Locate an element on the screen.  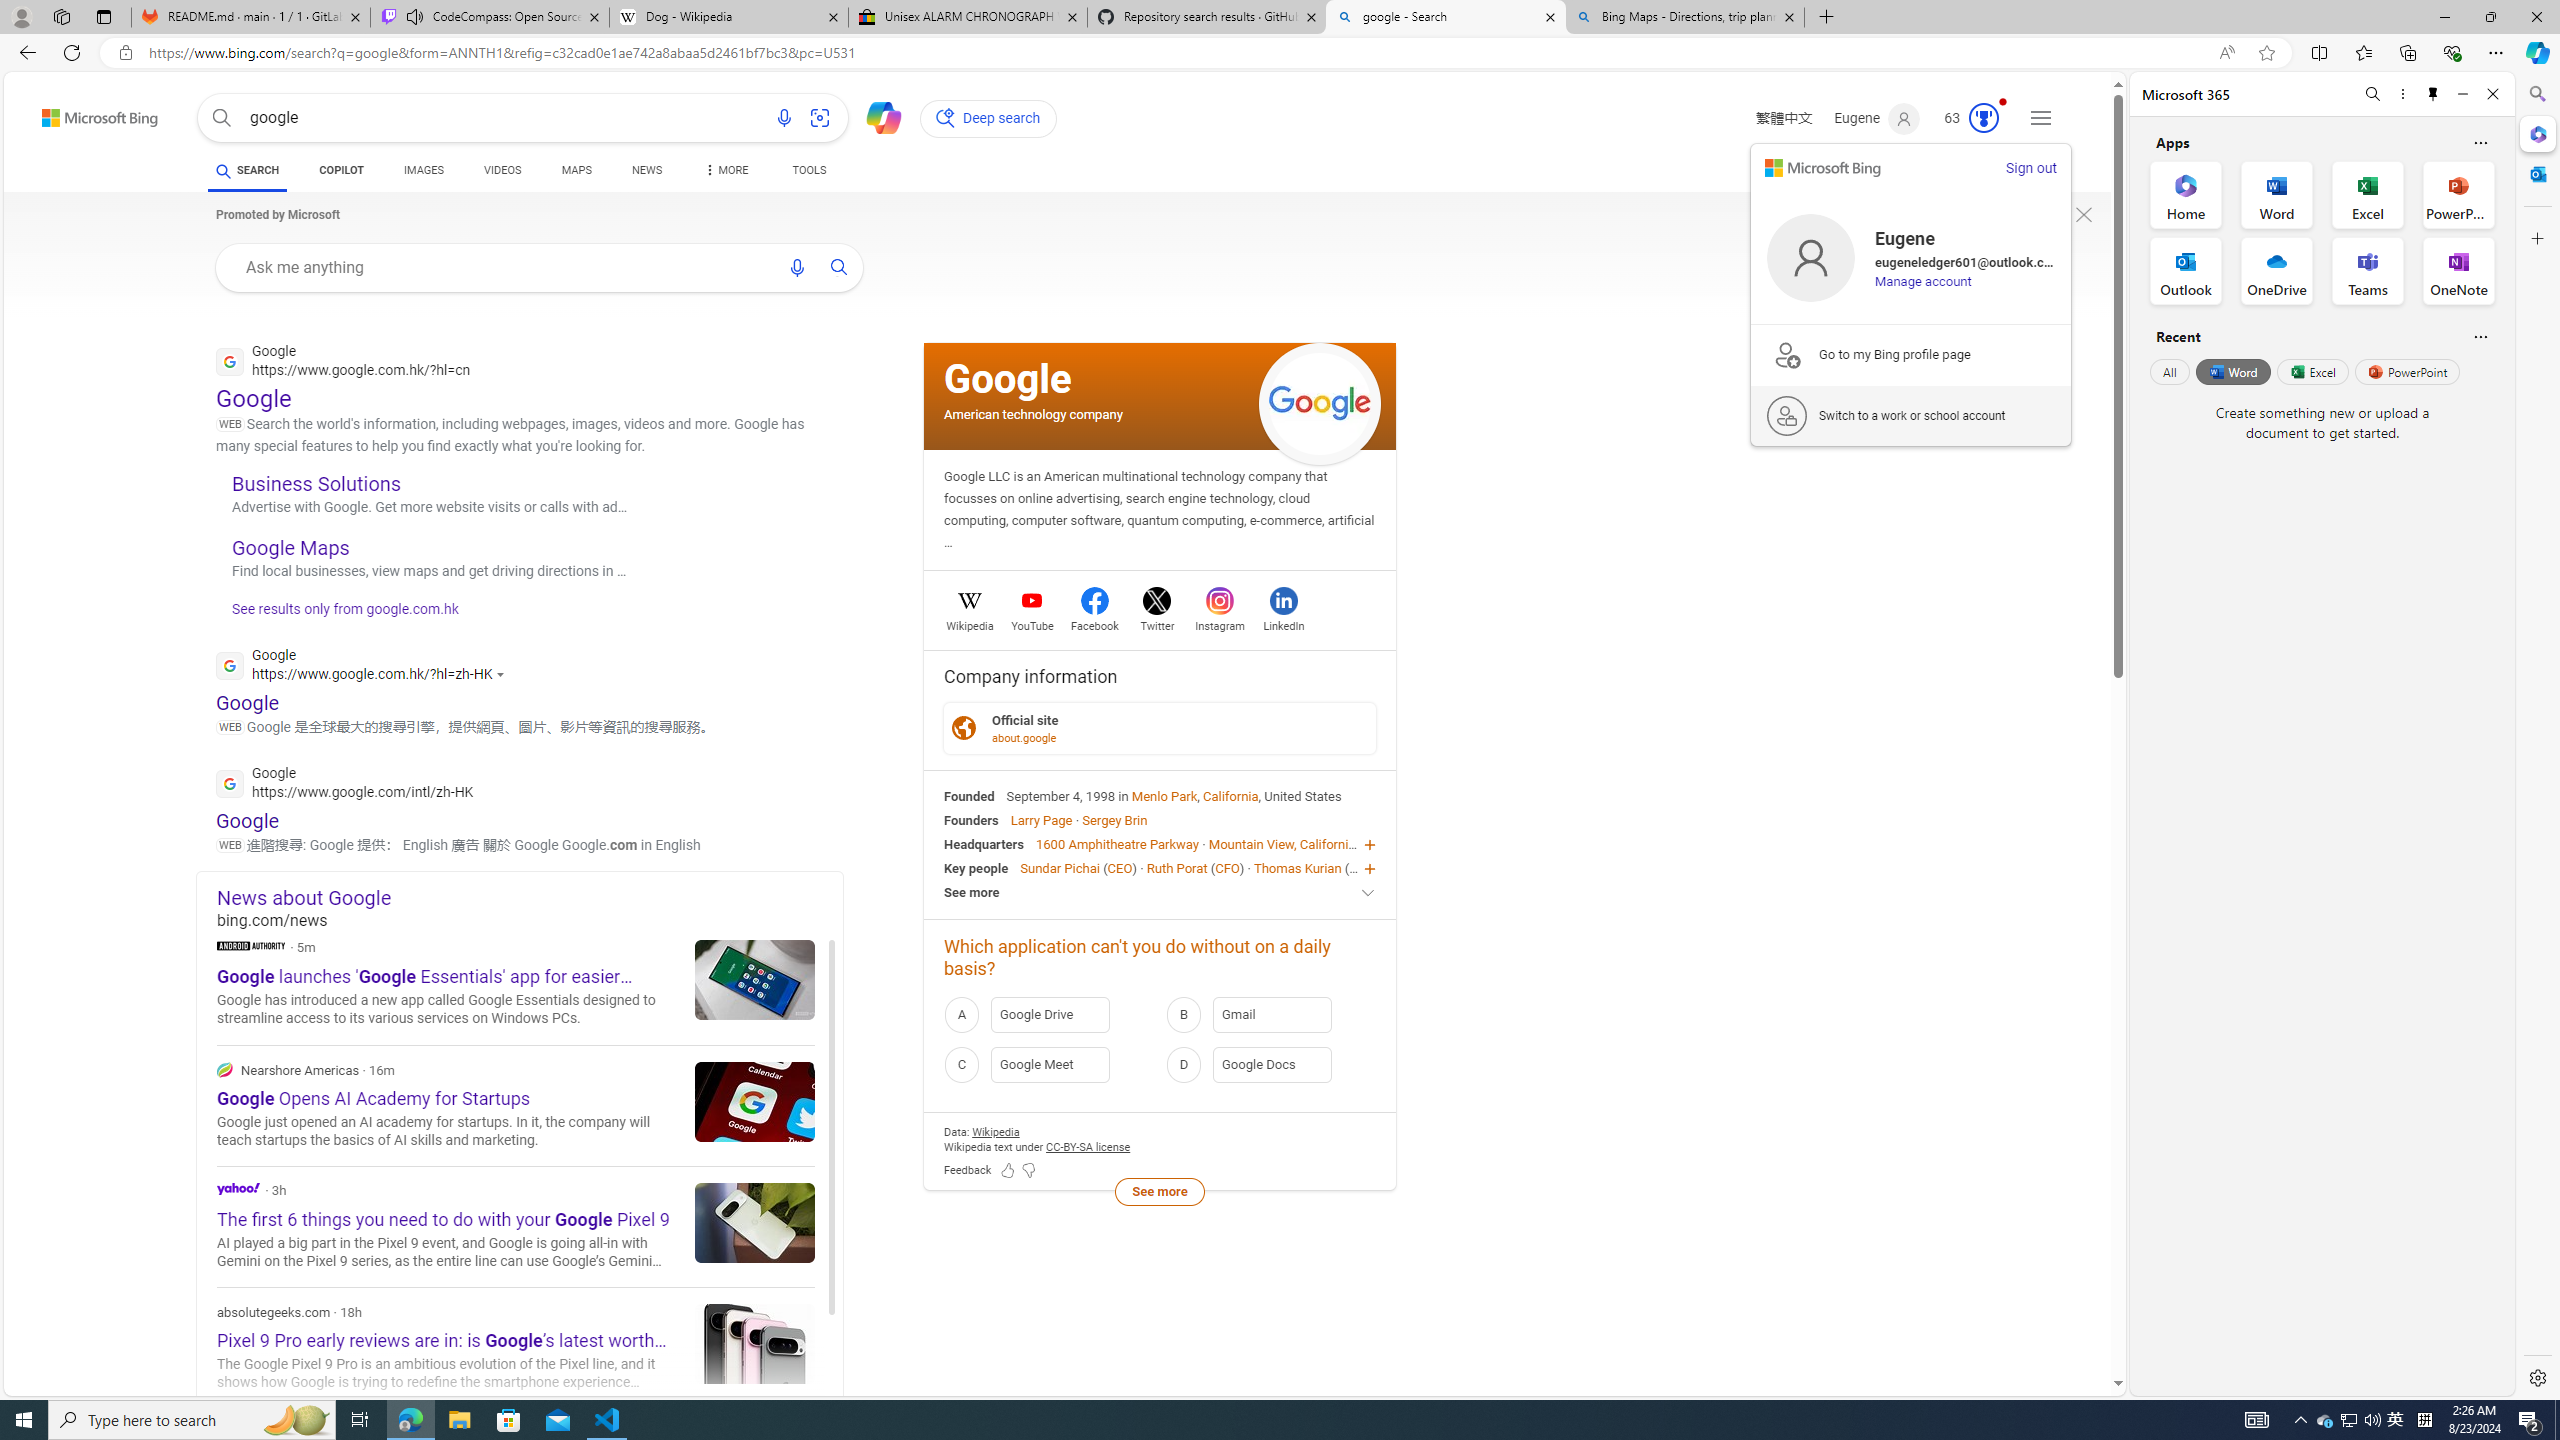
Customize is located at coordinates (2536, 238).